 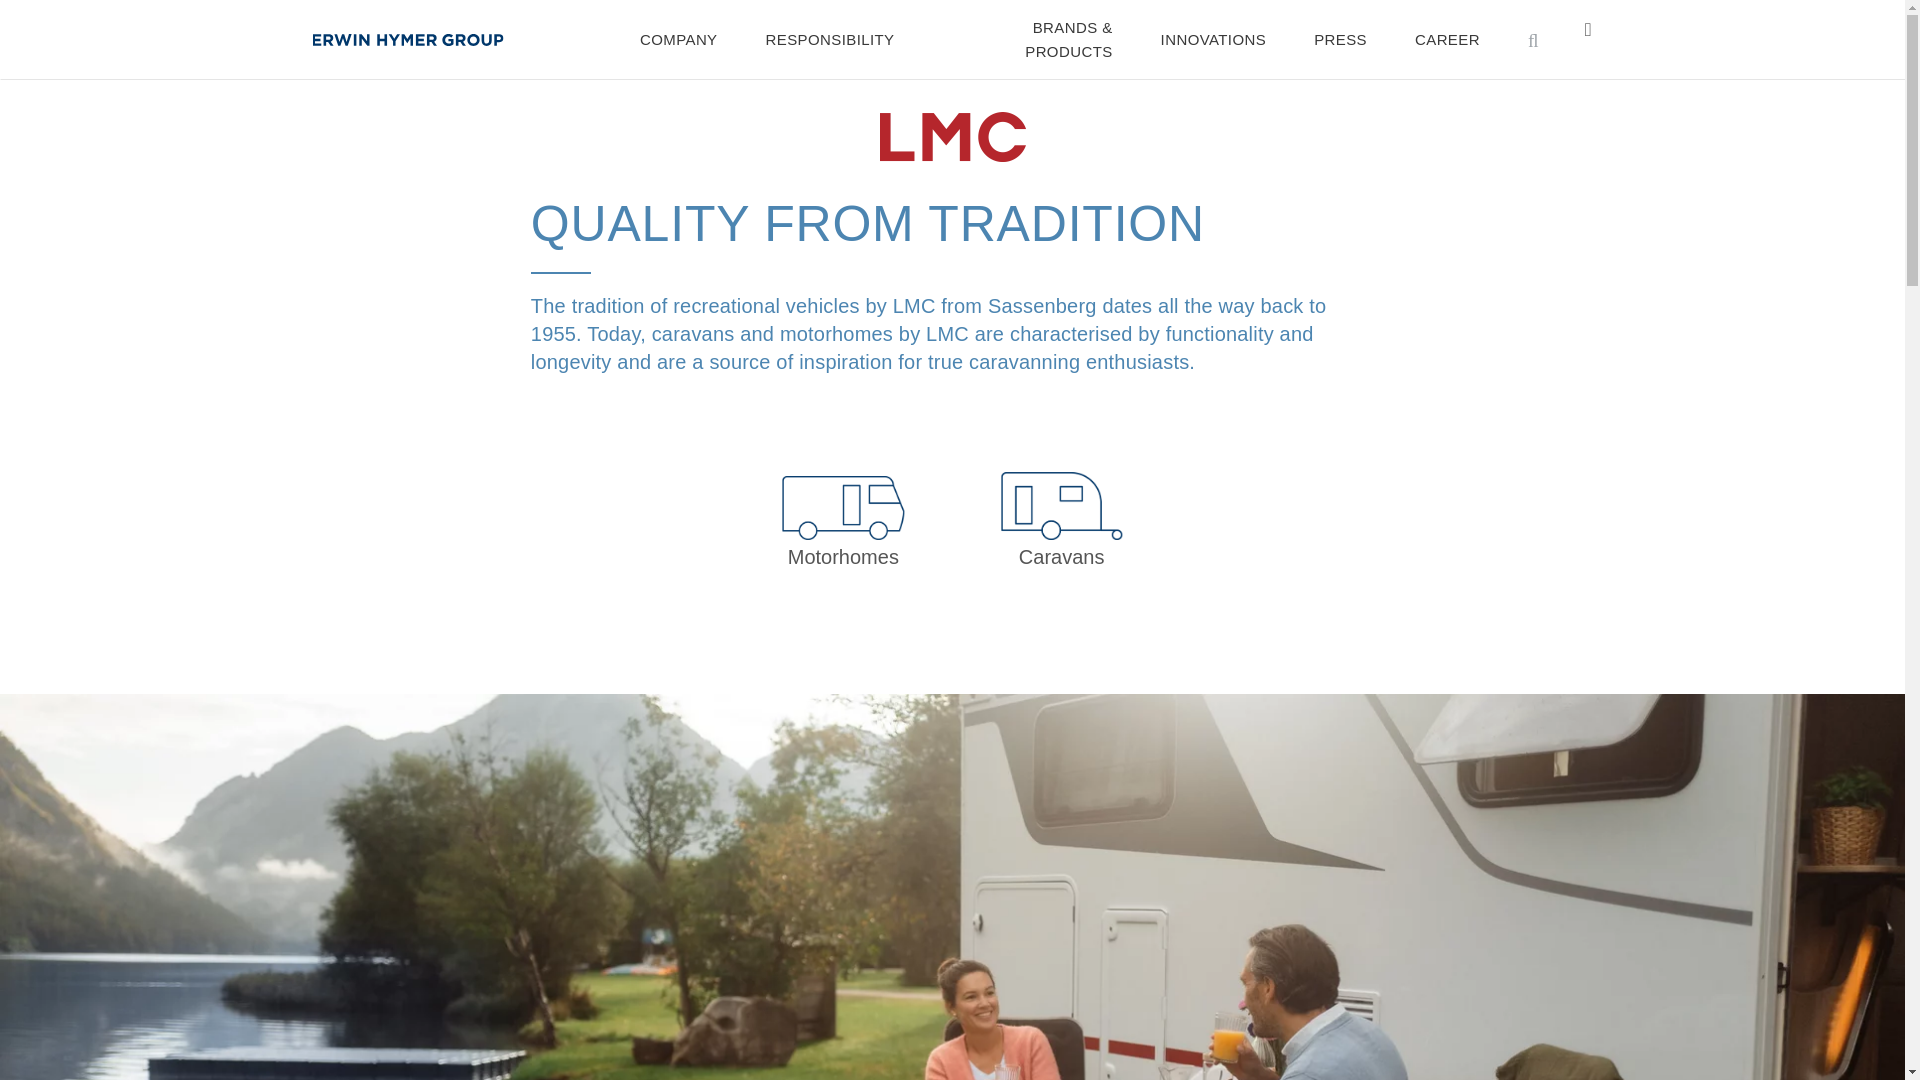 I want to click on CAREER, so click(x=1448, y=39).